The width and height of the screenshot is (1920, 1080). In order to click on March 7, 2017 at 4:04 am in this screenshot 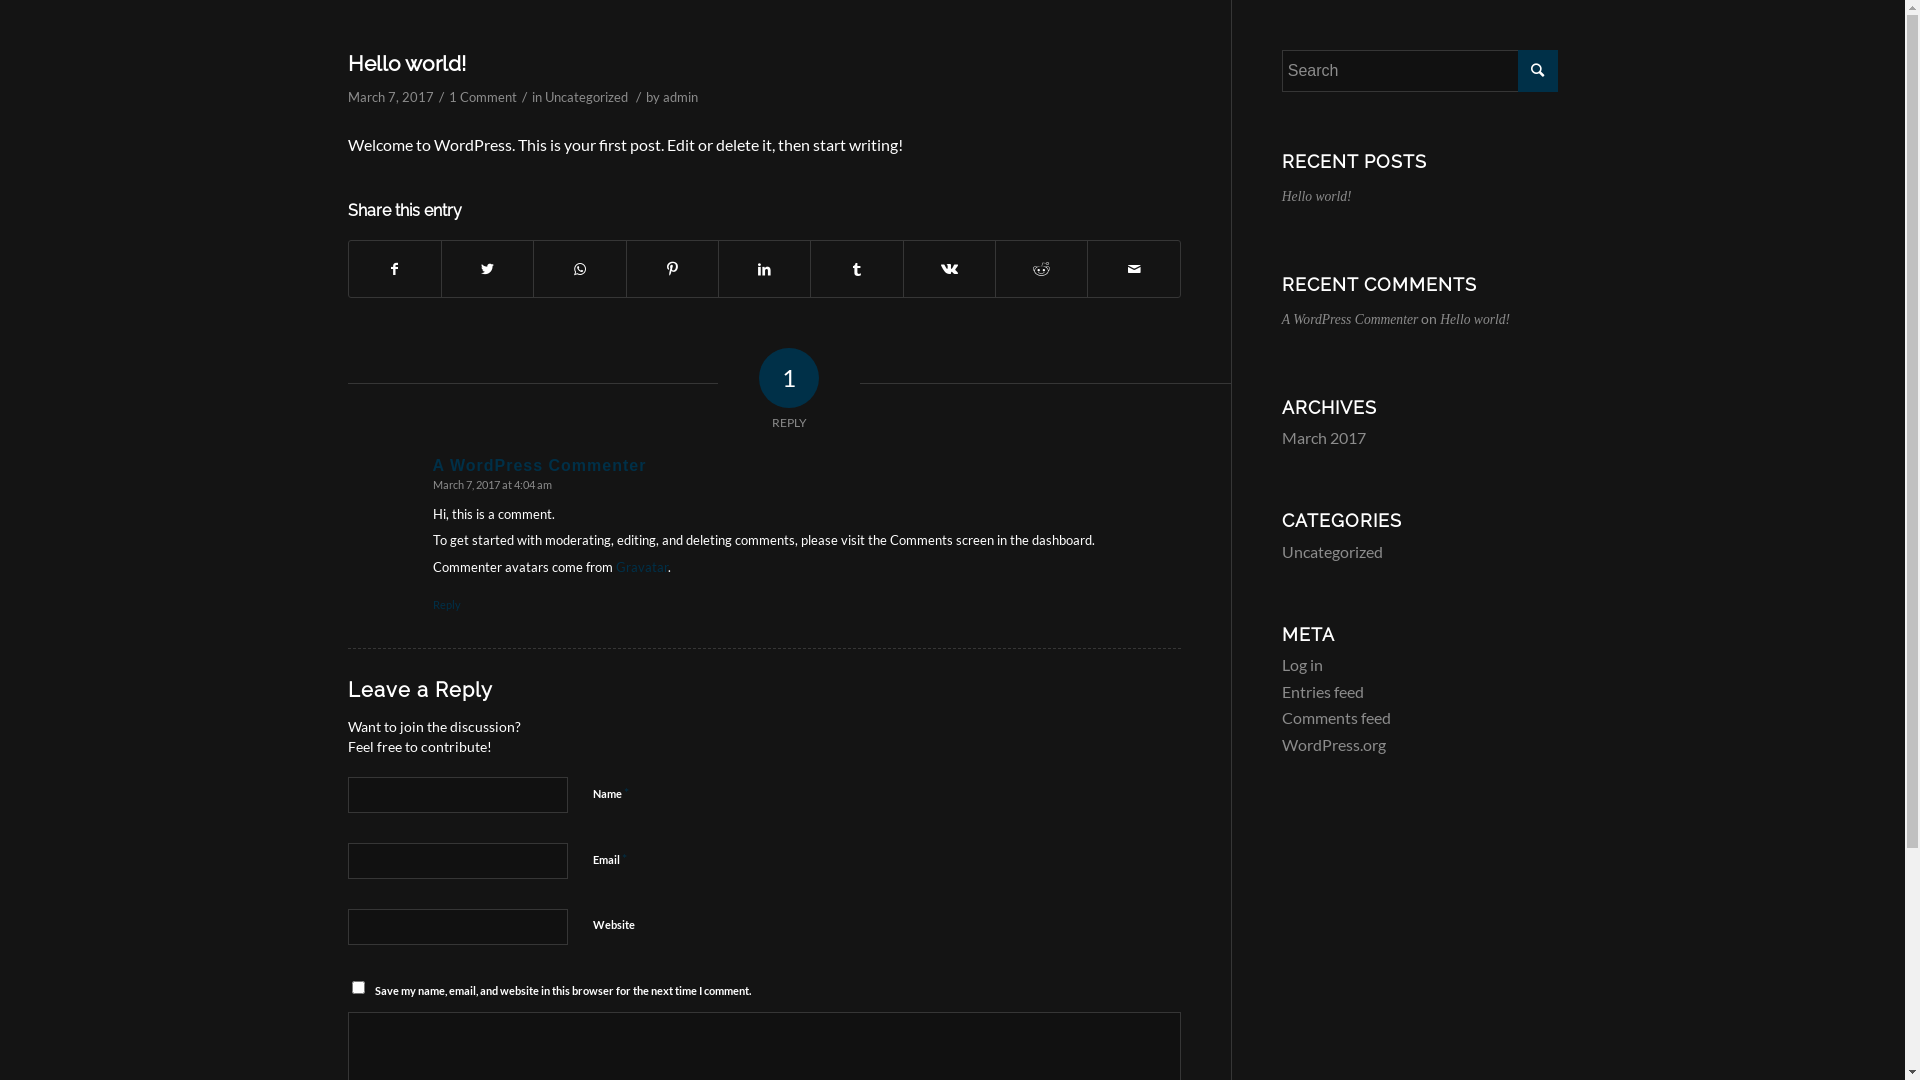, I will do `click(492, 484)`.